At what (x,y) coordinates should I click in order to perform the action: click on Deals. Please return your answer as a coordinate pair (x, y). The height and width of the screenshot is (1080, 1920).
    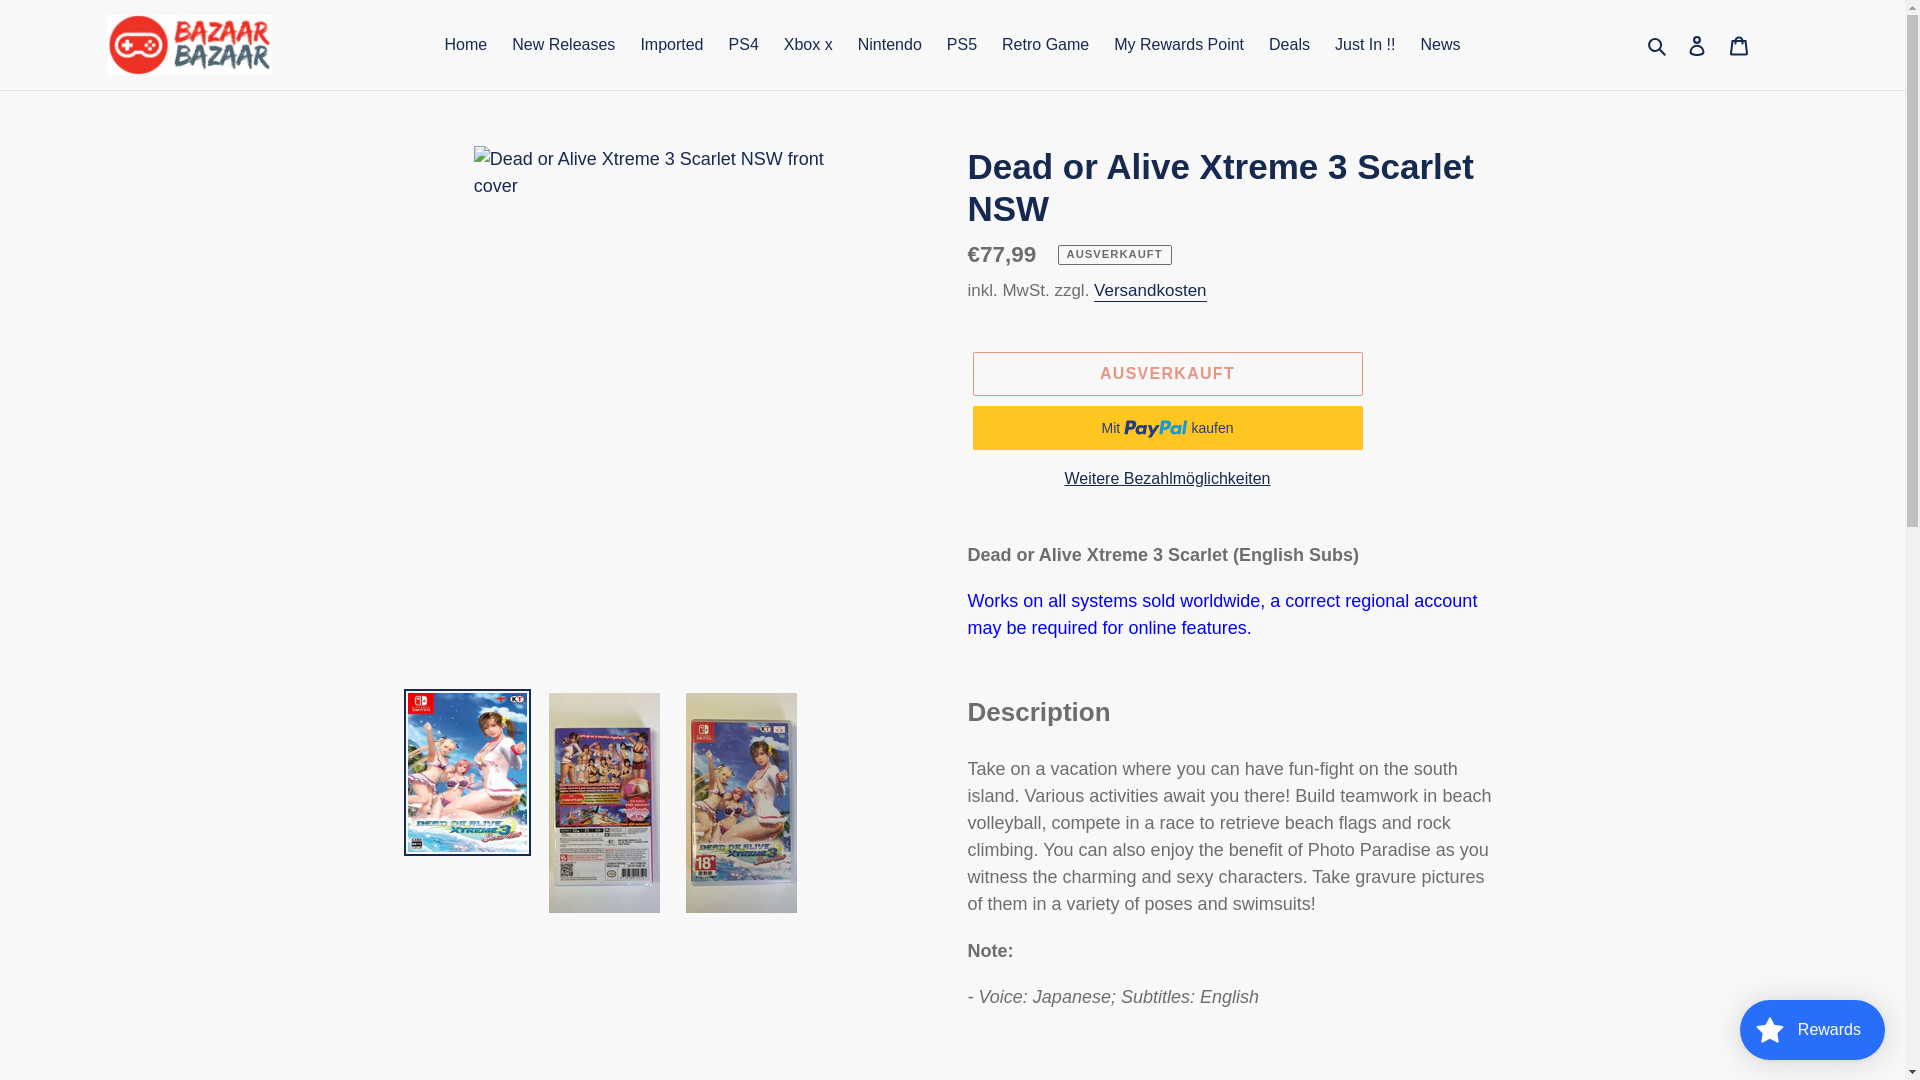
    Looking at the image, I should click on (1290, 45).